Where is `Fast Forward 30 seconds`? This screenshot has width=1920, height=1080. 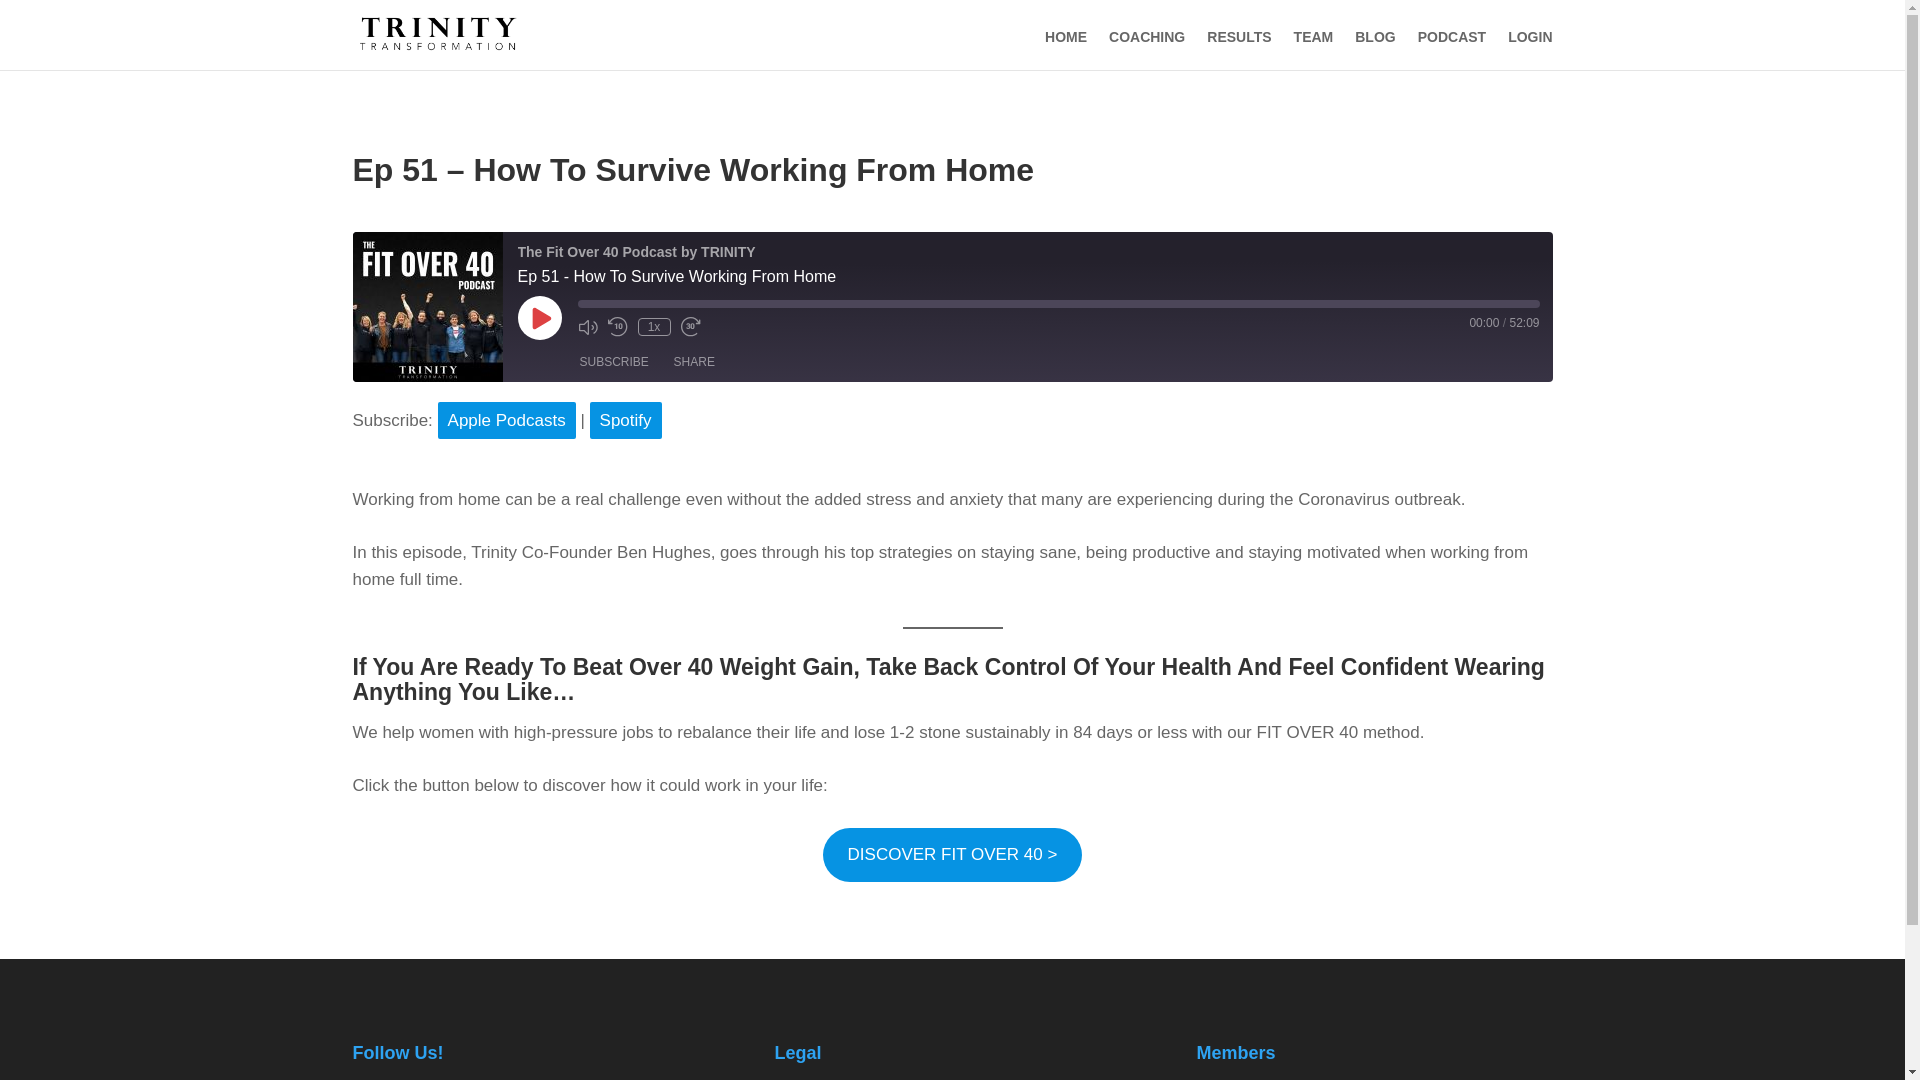
Fast Forward 30 seconds is located at coordinates (690, 326).